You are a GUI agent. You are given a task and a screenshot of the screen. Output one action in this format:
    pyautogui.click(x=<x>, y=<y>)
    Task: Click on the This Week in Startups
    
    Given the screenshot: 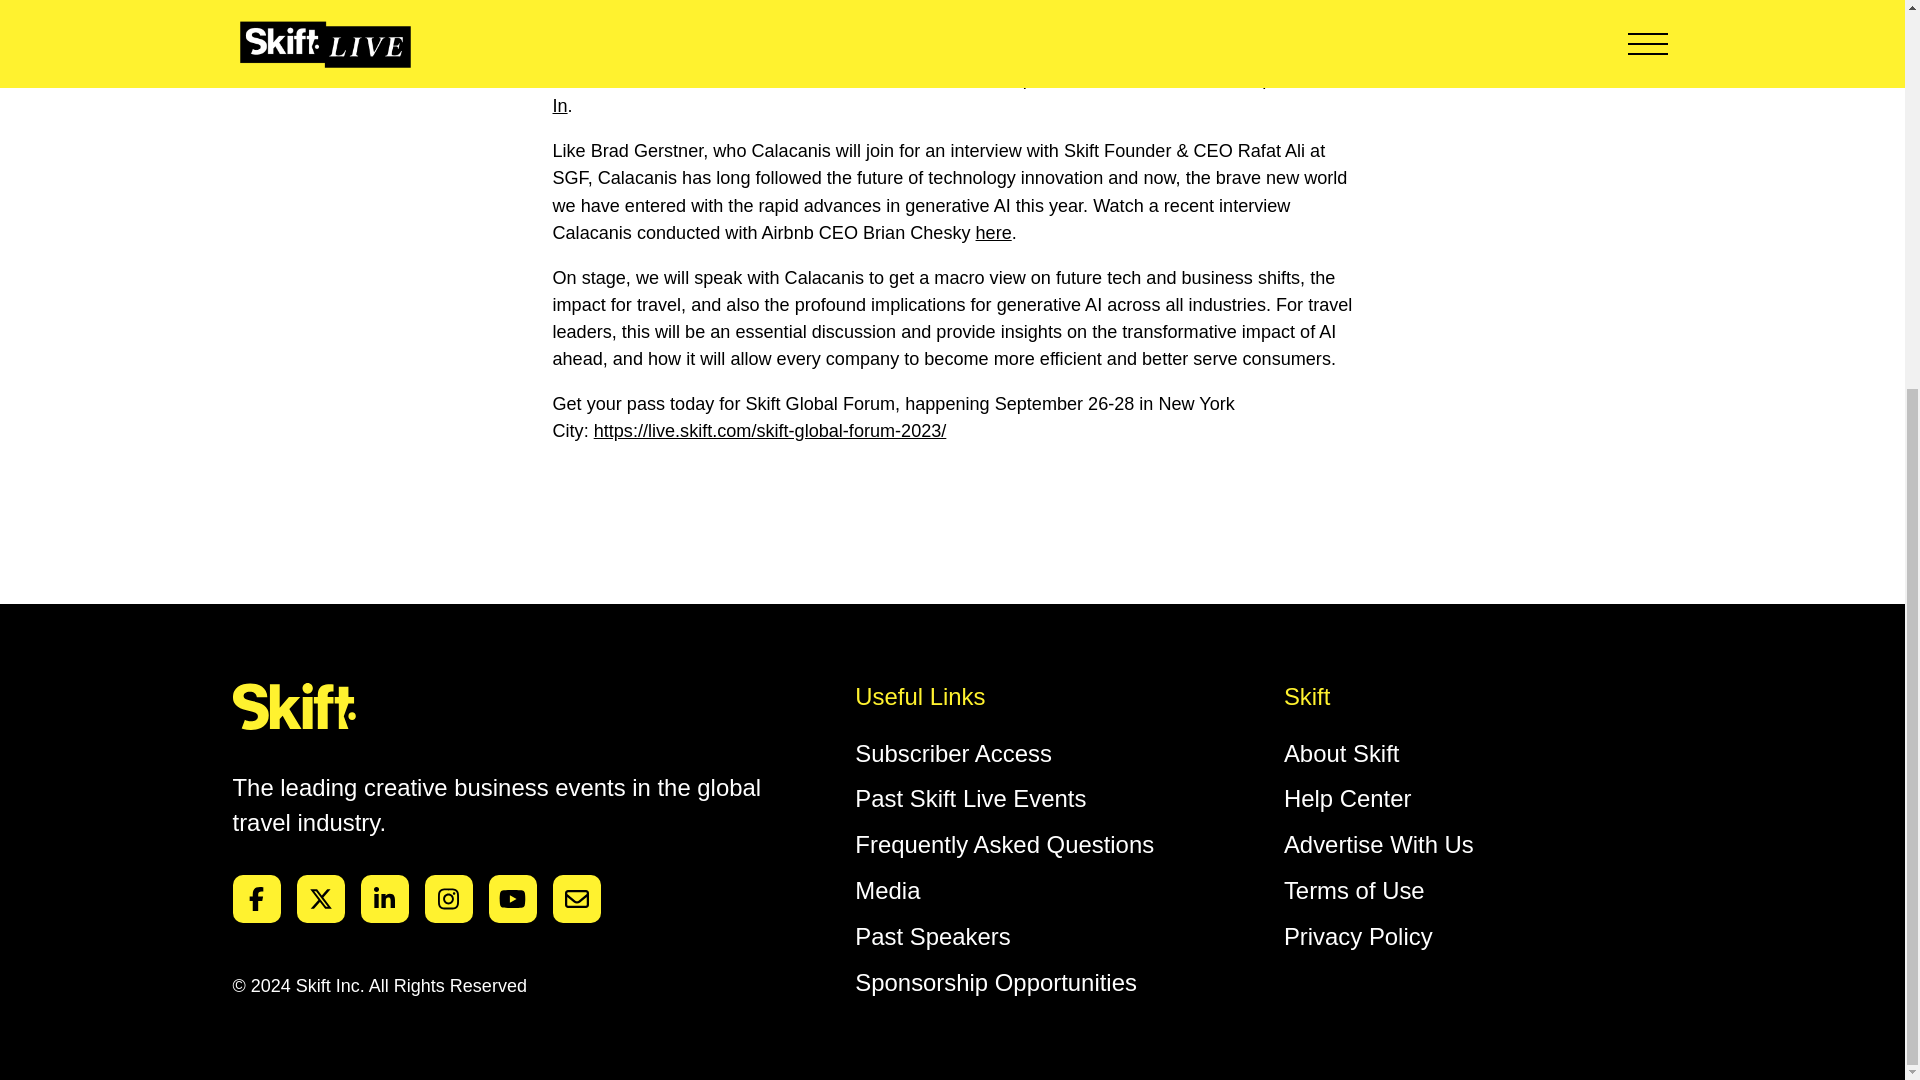 What is the action you would take?
    pyautogui.click(x=1194, y=78)
    